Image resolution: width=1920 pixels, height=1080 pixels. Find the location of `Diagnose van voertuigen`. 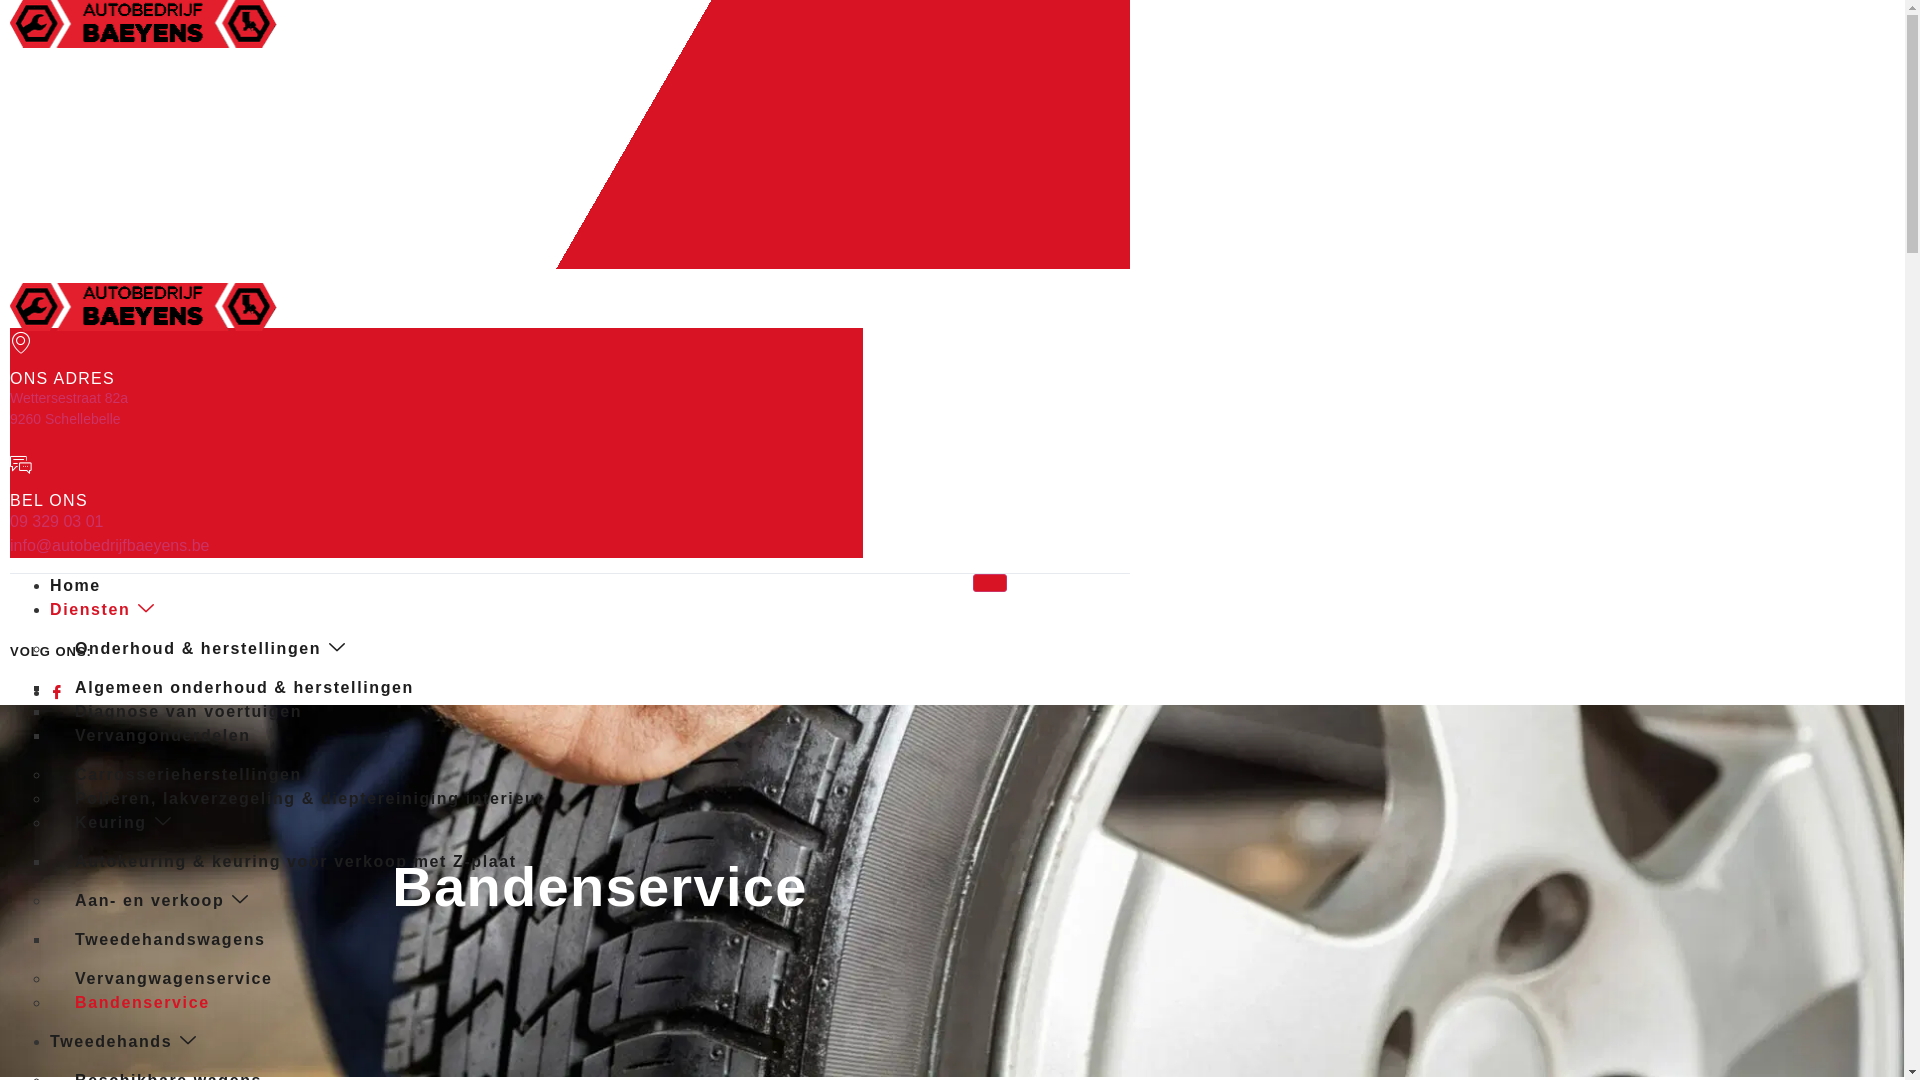

Diagnose van voertuigen is located at coordinates (188, 712).